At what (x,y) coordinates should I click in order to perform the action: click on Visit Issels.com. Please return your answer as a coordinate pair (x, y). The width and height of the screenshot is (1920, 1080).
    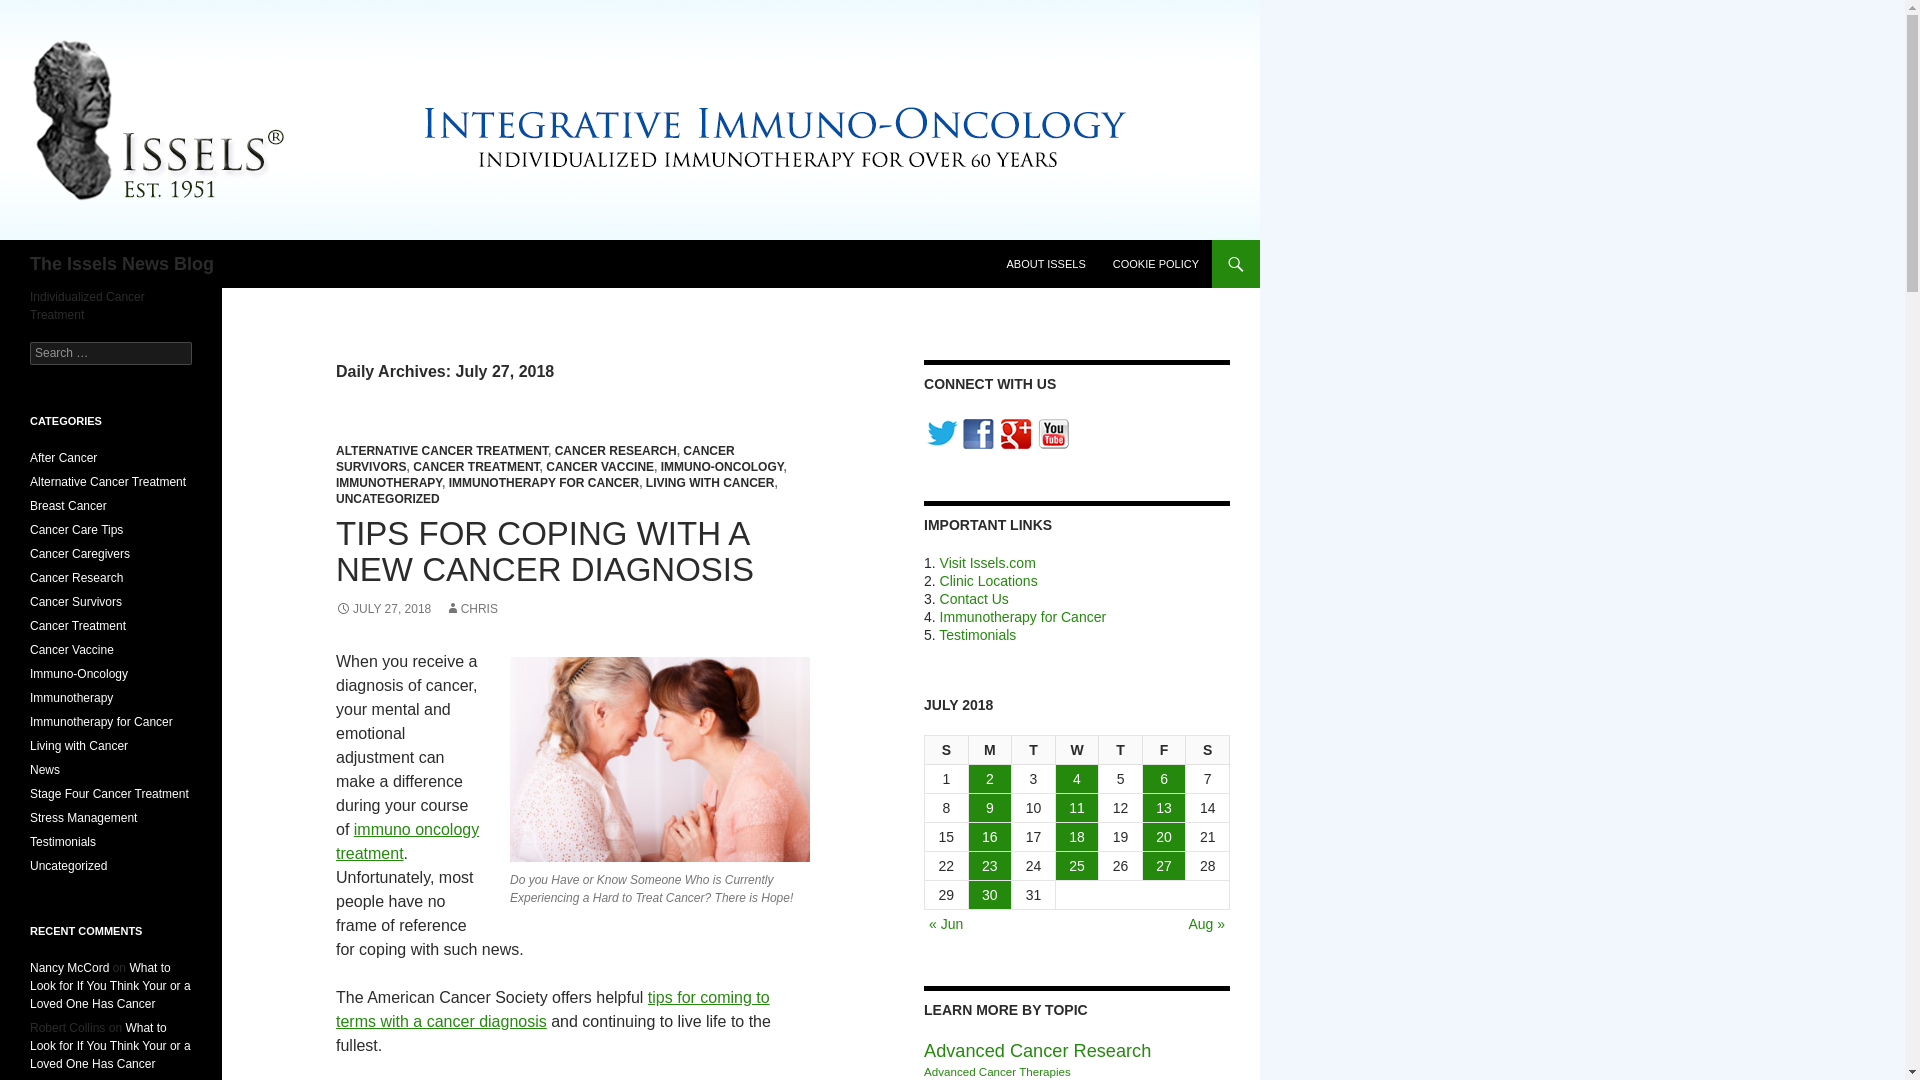
    Looking at the image, I should click on (988, 563).